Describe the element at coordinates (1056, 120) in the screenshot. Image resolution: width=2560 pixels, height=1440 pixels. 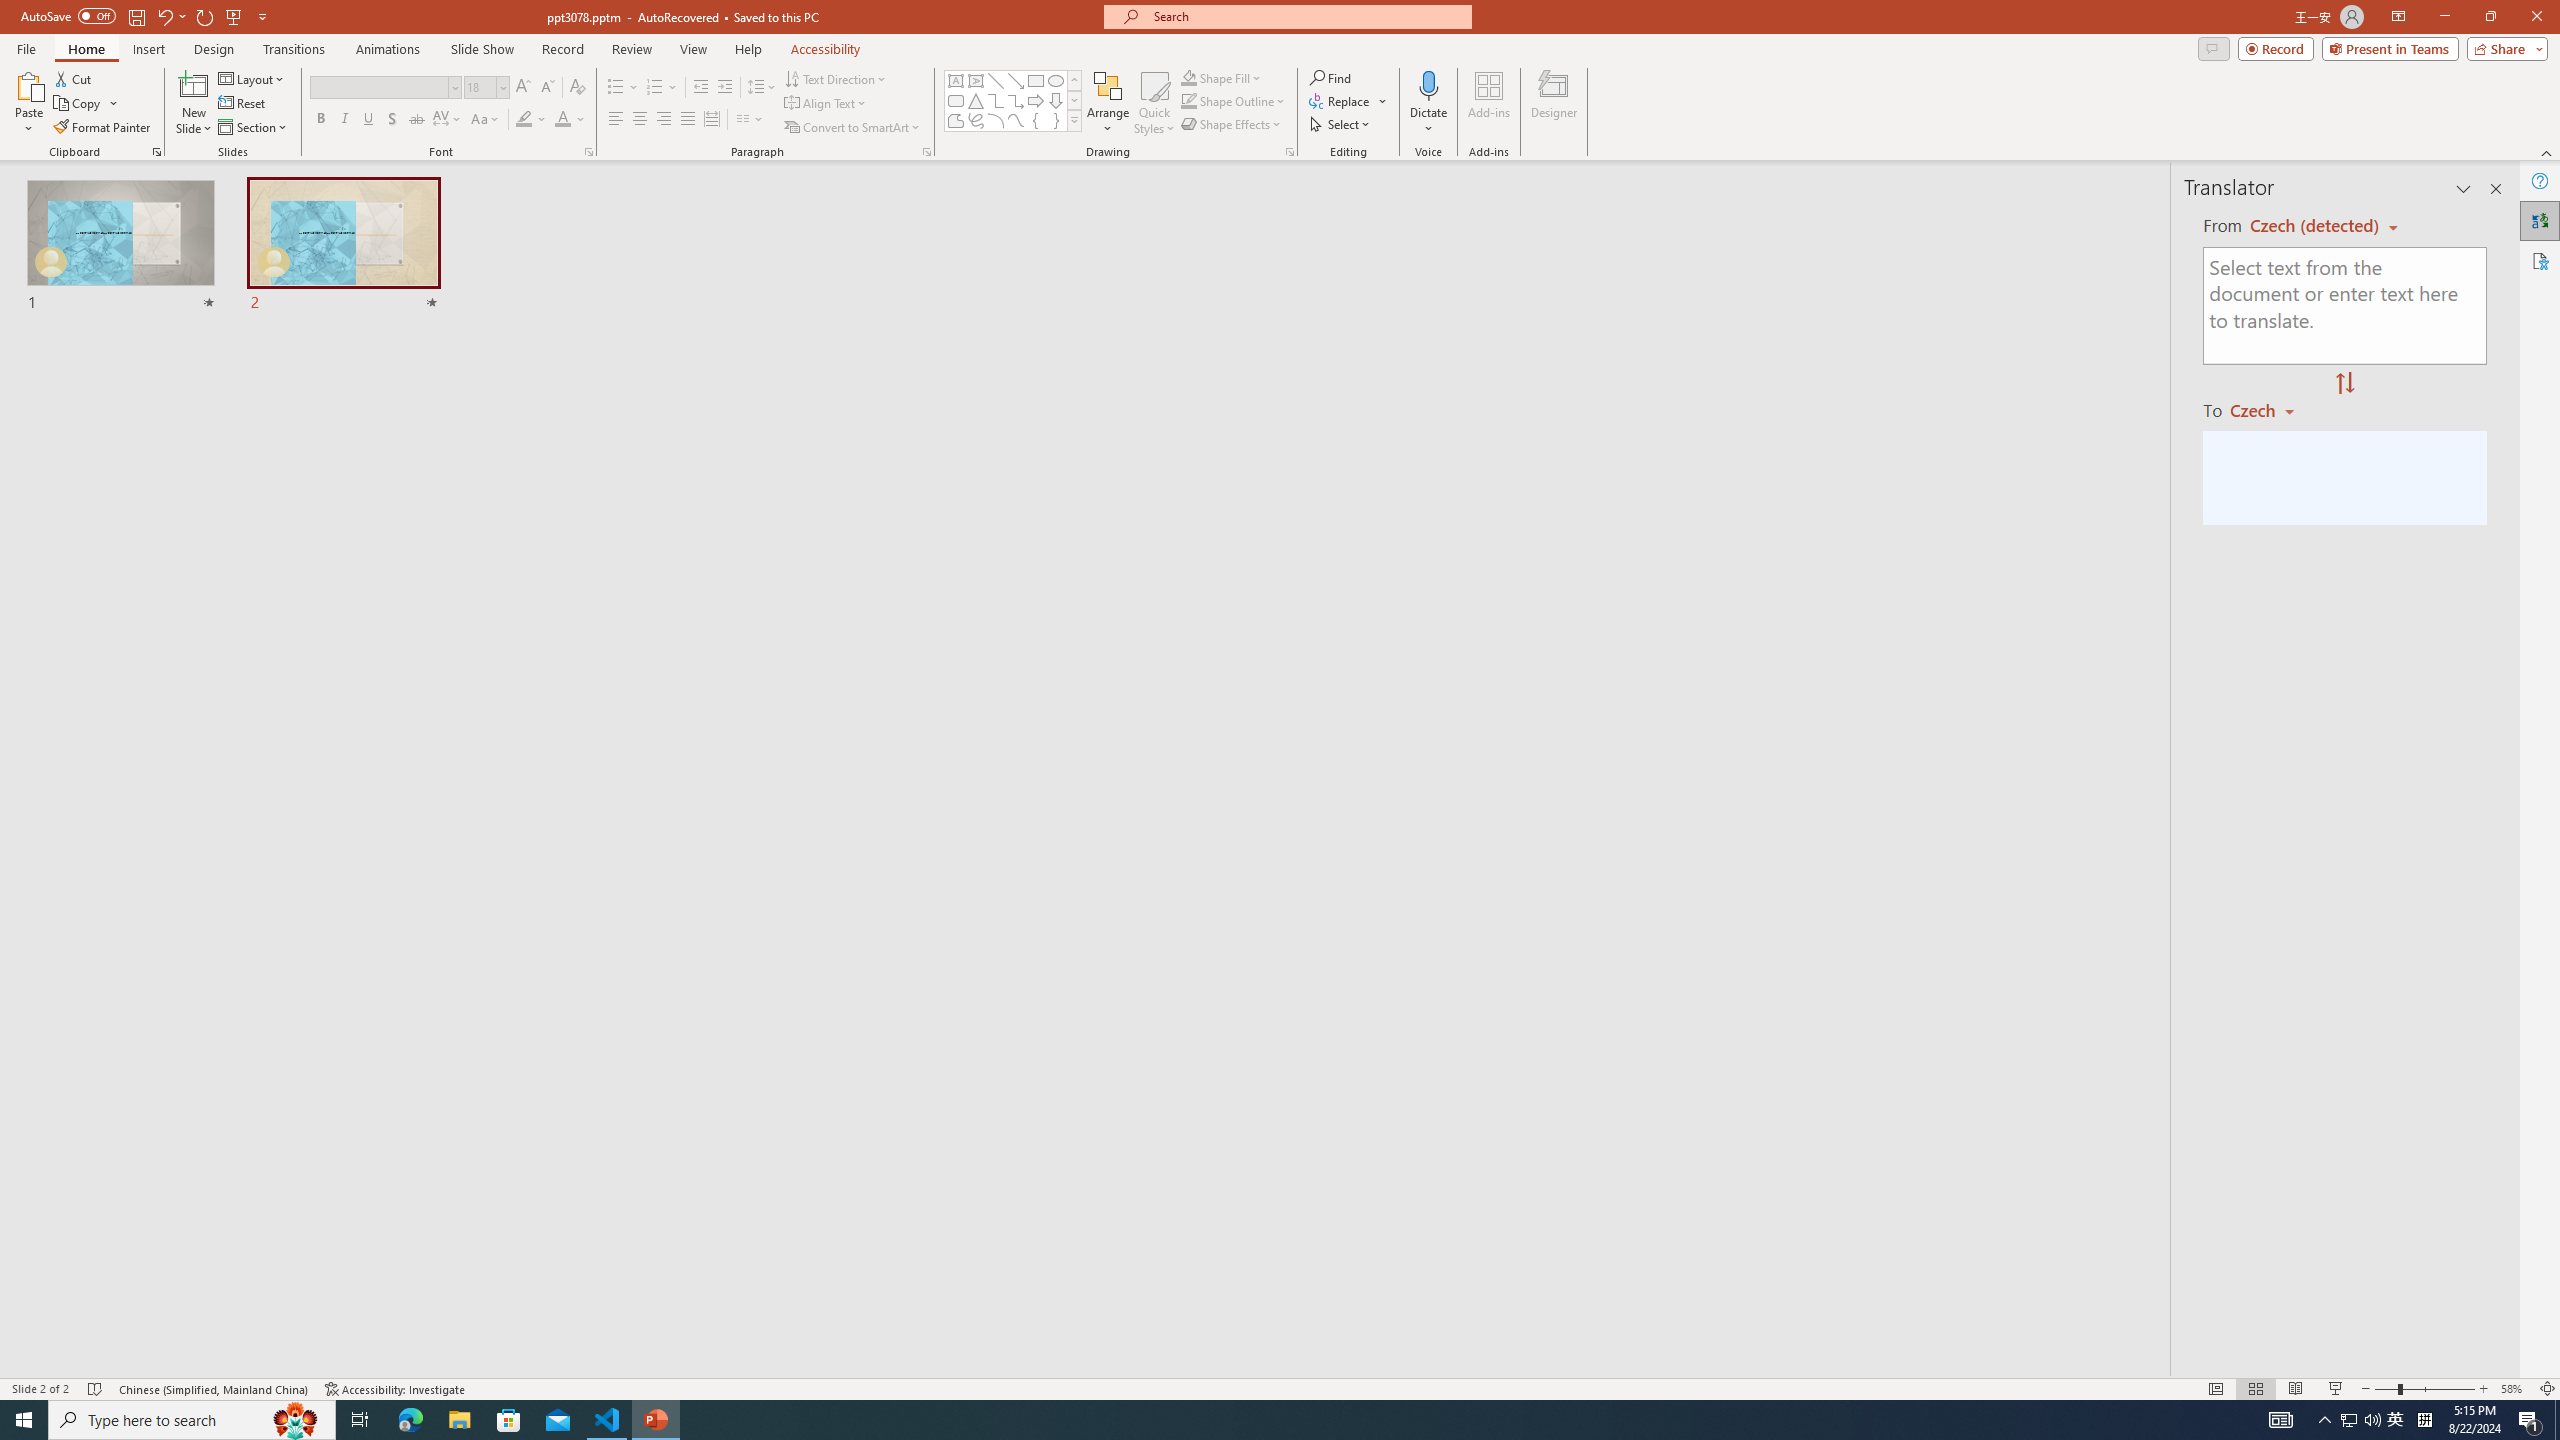
I see `Right Brace` at that location.